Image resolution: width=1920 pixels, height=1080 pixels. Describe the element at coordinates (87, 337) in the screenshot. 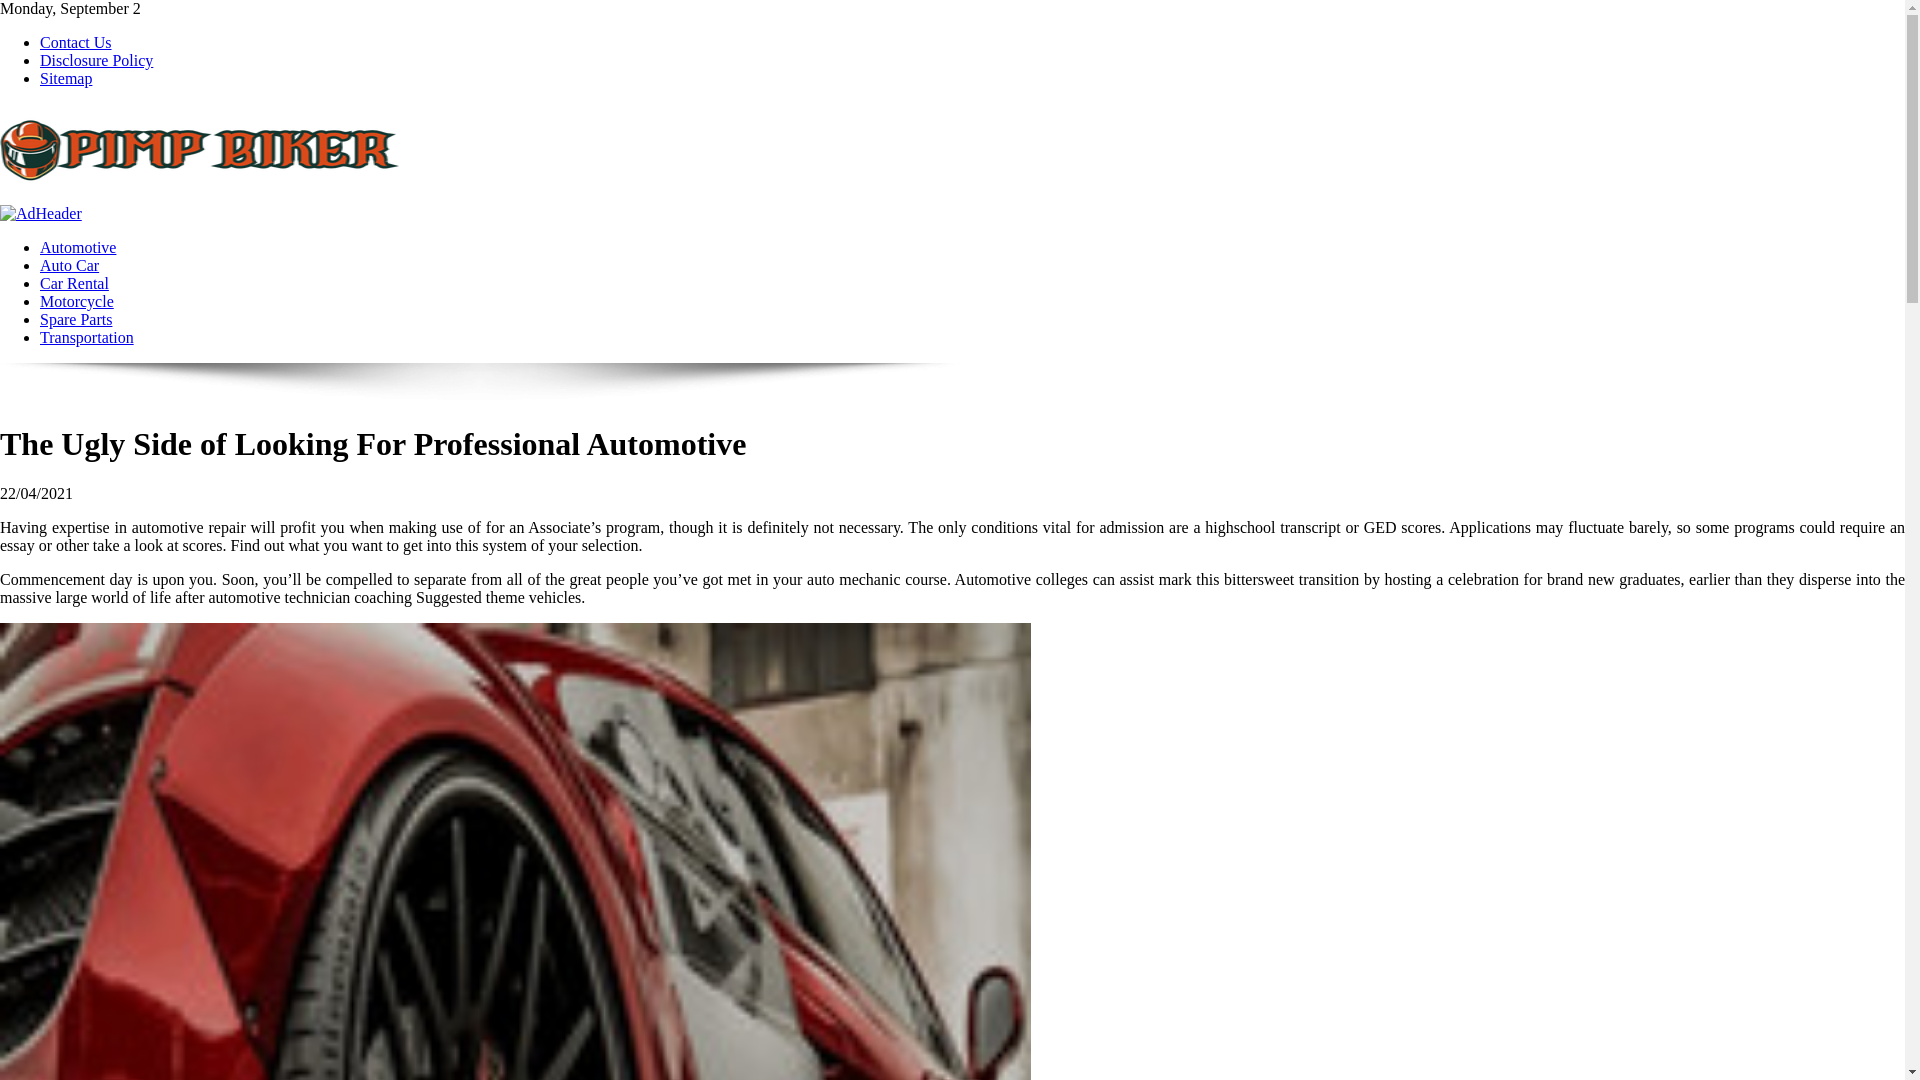

I see `Transportation` at that location.